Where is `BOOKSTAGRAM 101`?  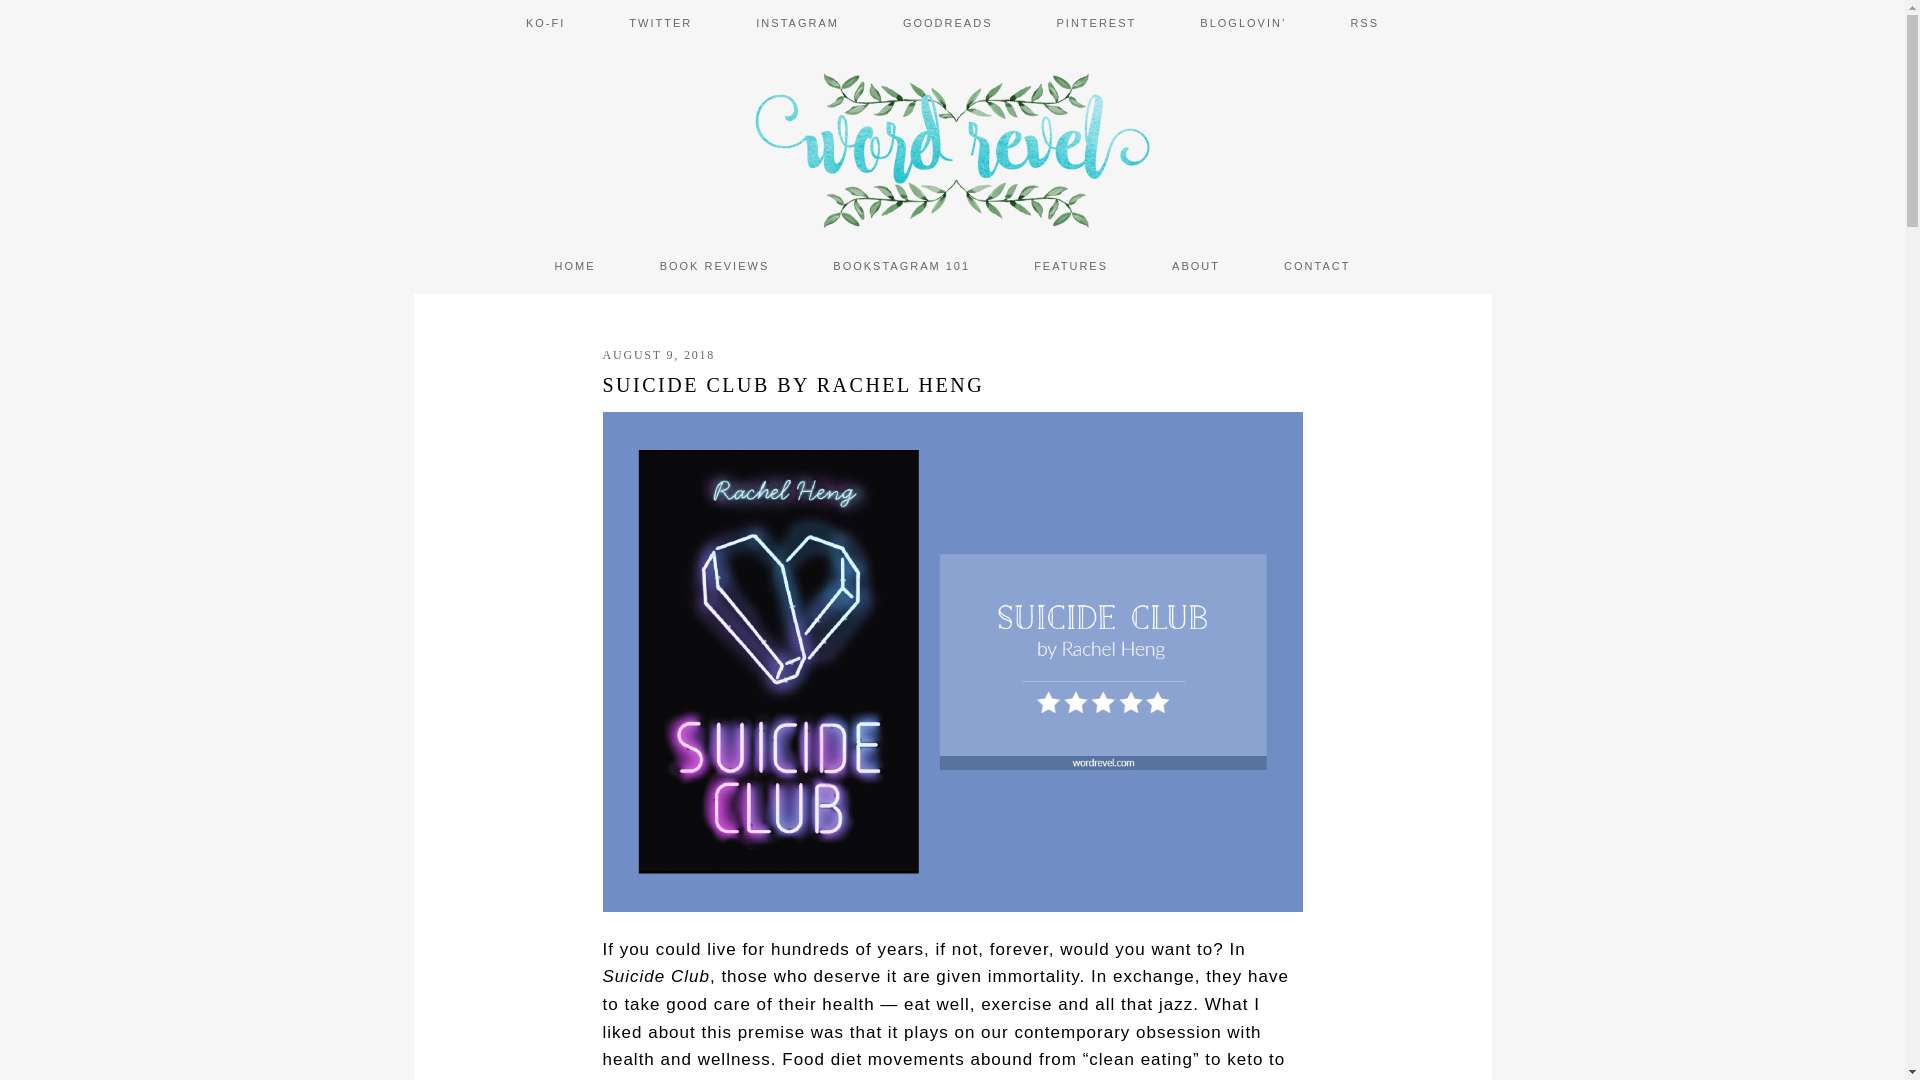 BOOKSTAGRAM 101 is located at coordinates (901, 266).